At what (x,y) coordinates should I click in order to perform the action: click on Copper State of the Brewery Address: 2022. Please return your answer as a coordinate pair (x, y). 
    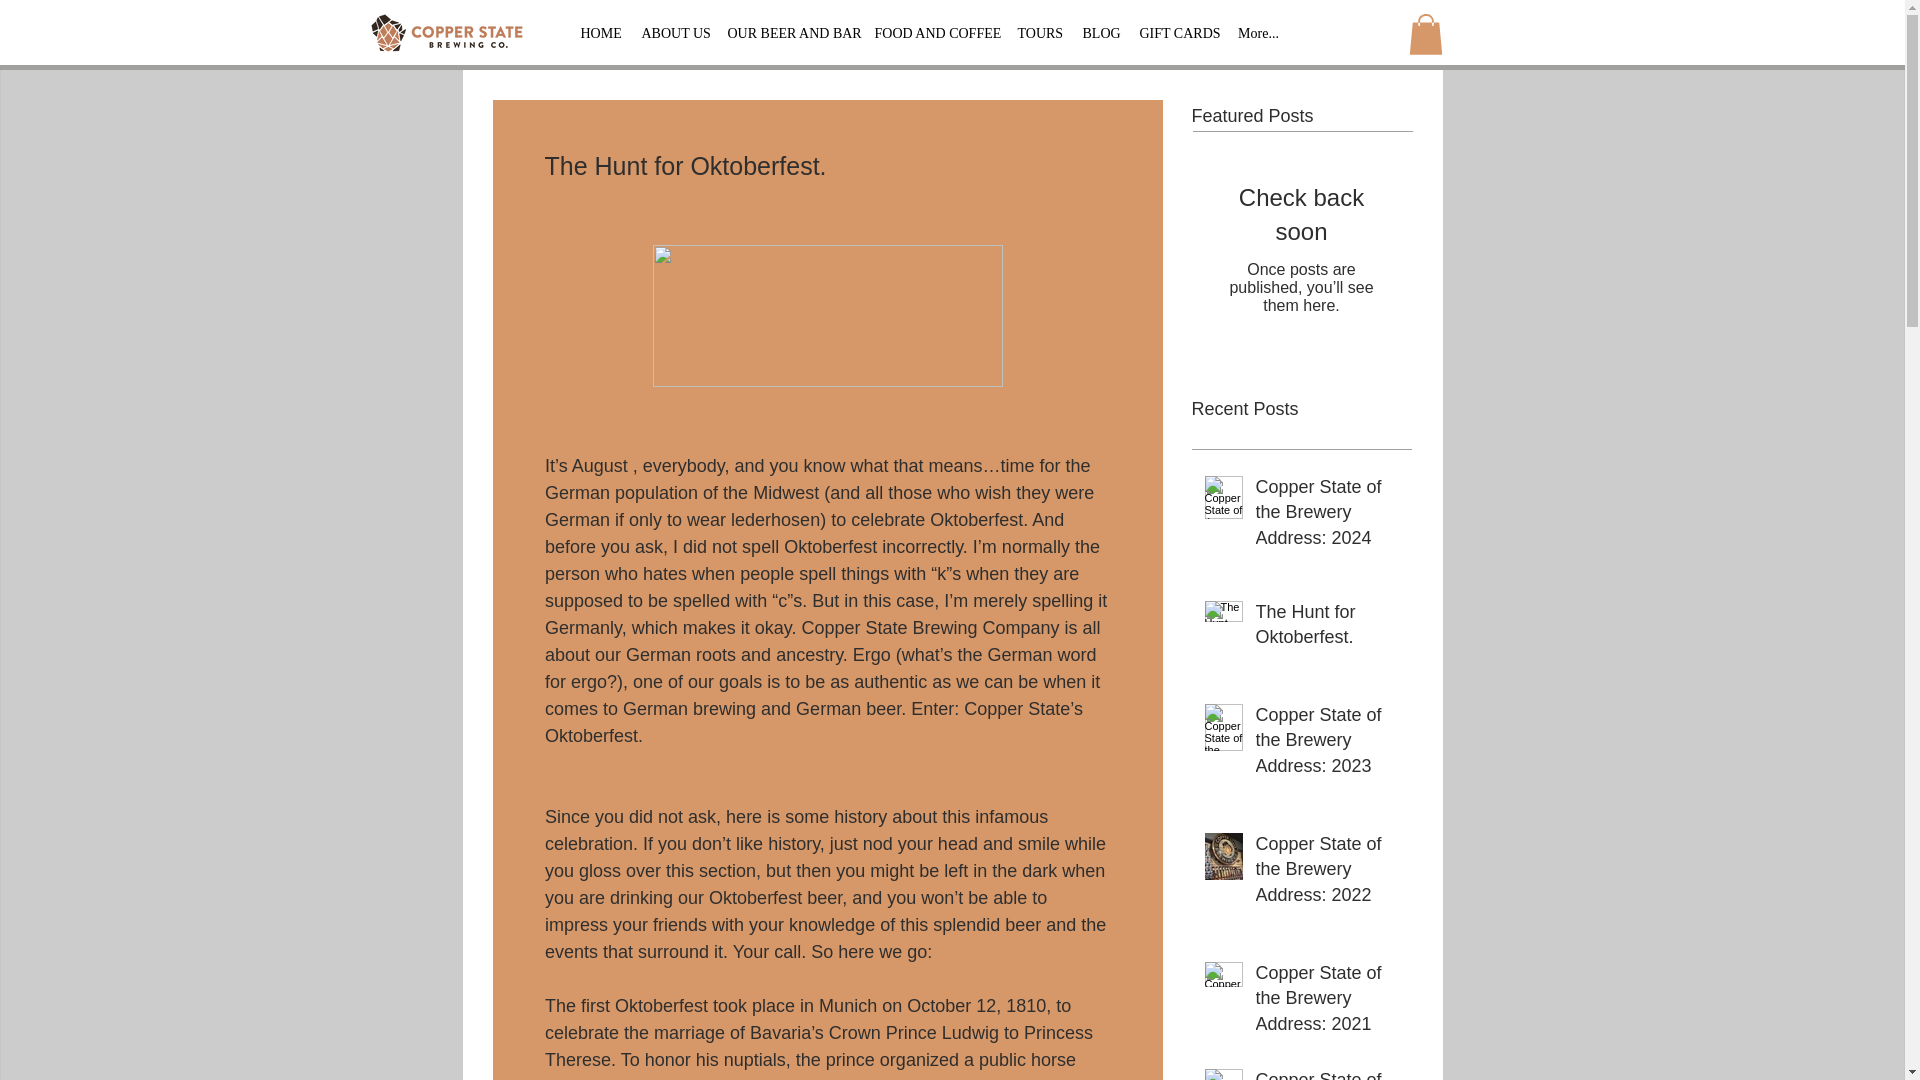
    Looking at the image, I should click on (1327, 873).